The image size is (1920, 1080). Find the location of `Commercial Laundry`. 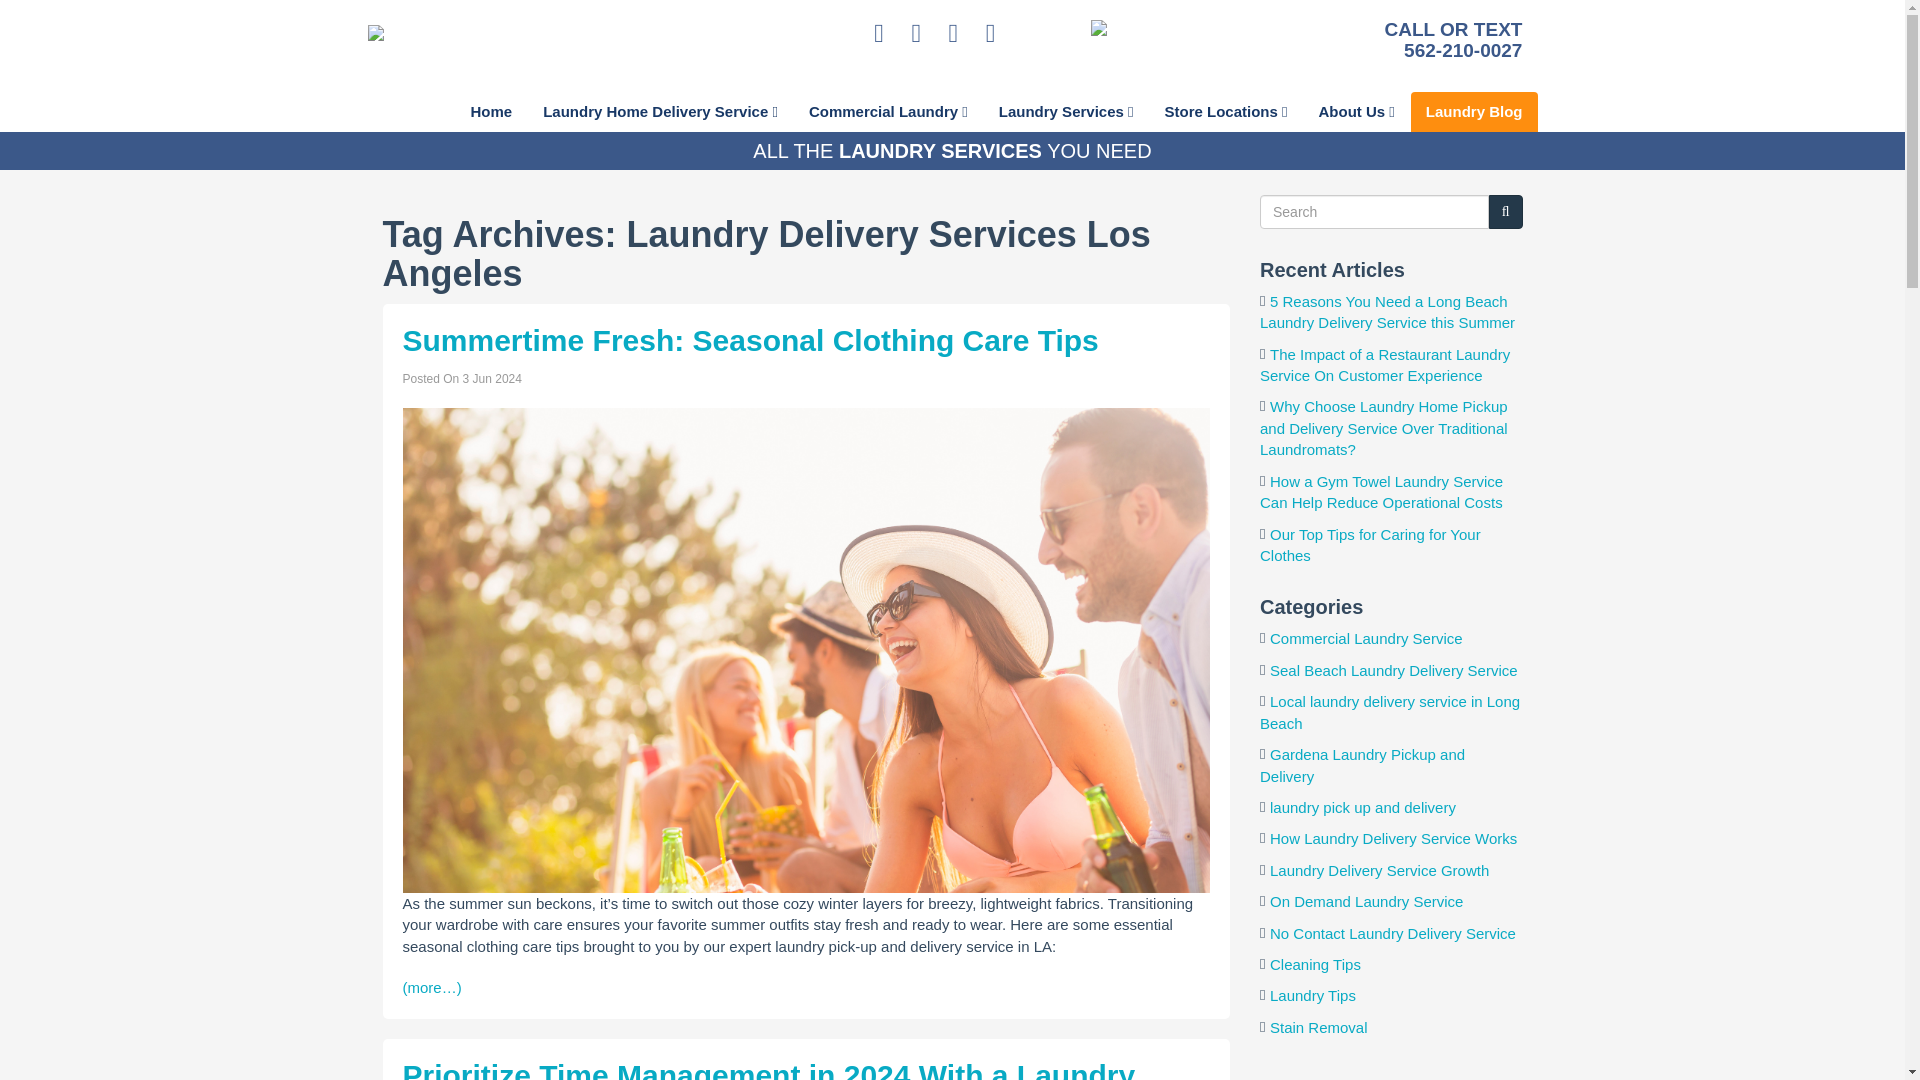

Commercial Laundry is located at coordinates (888, 111).